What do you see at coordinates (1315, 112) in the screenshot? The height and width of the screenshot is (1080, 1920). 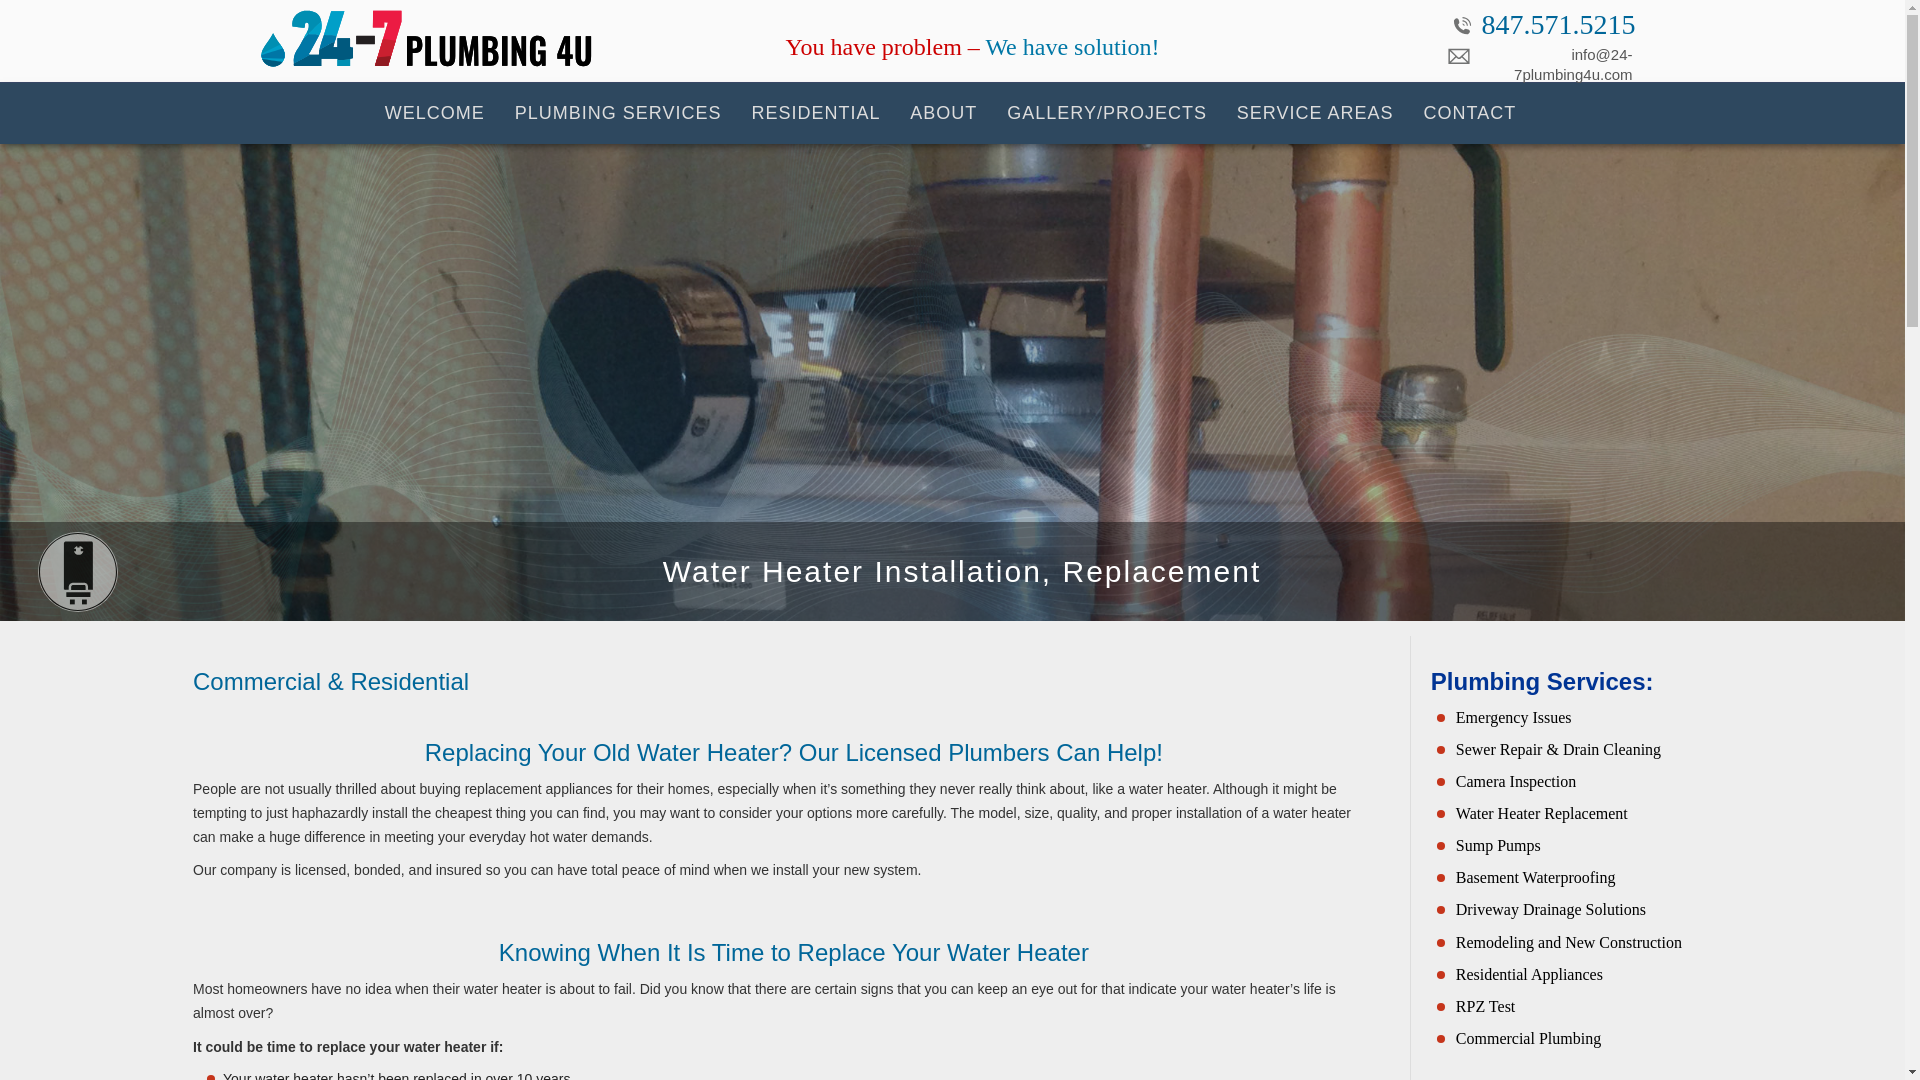 I see `SERVICE AREAS` at bounding box center [1315, 112].